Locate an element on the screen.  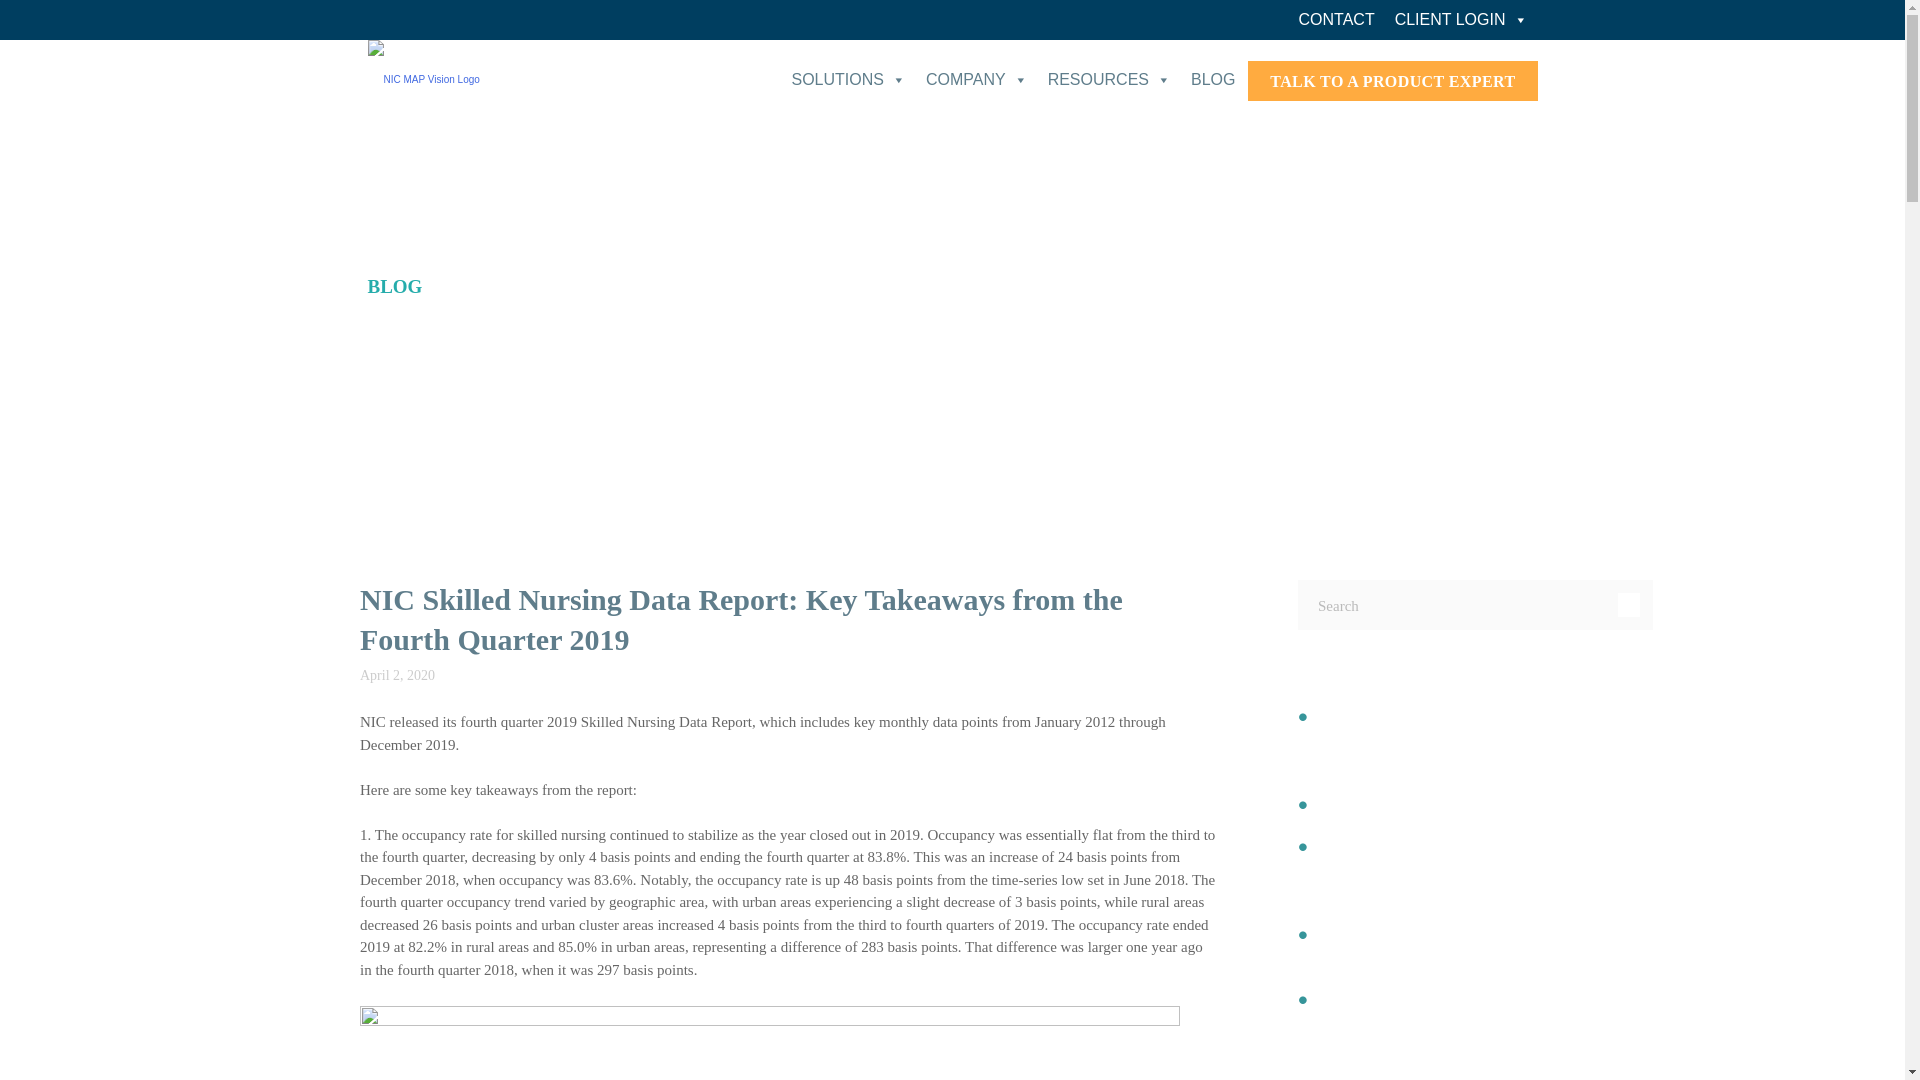
COMPANY is located at coordinates (976, 80).